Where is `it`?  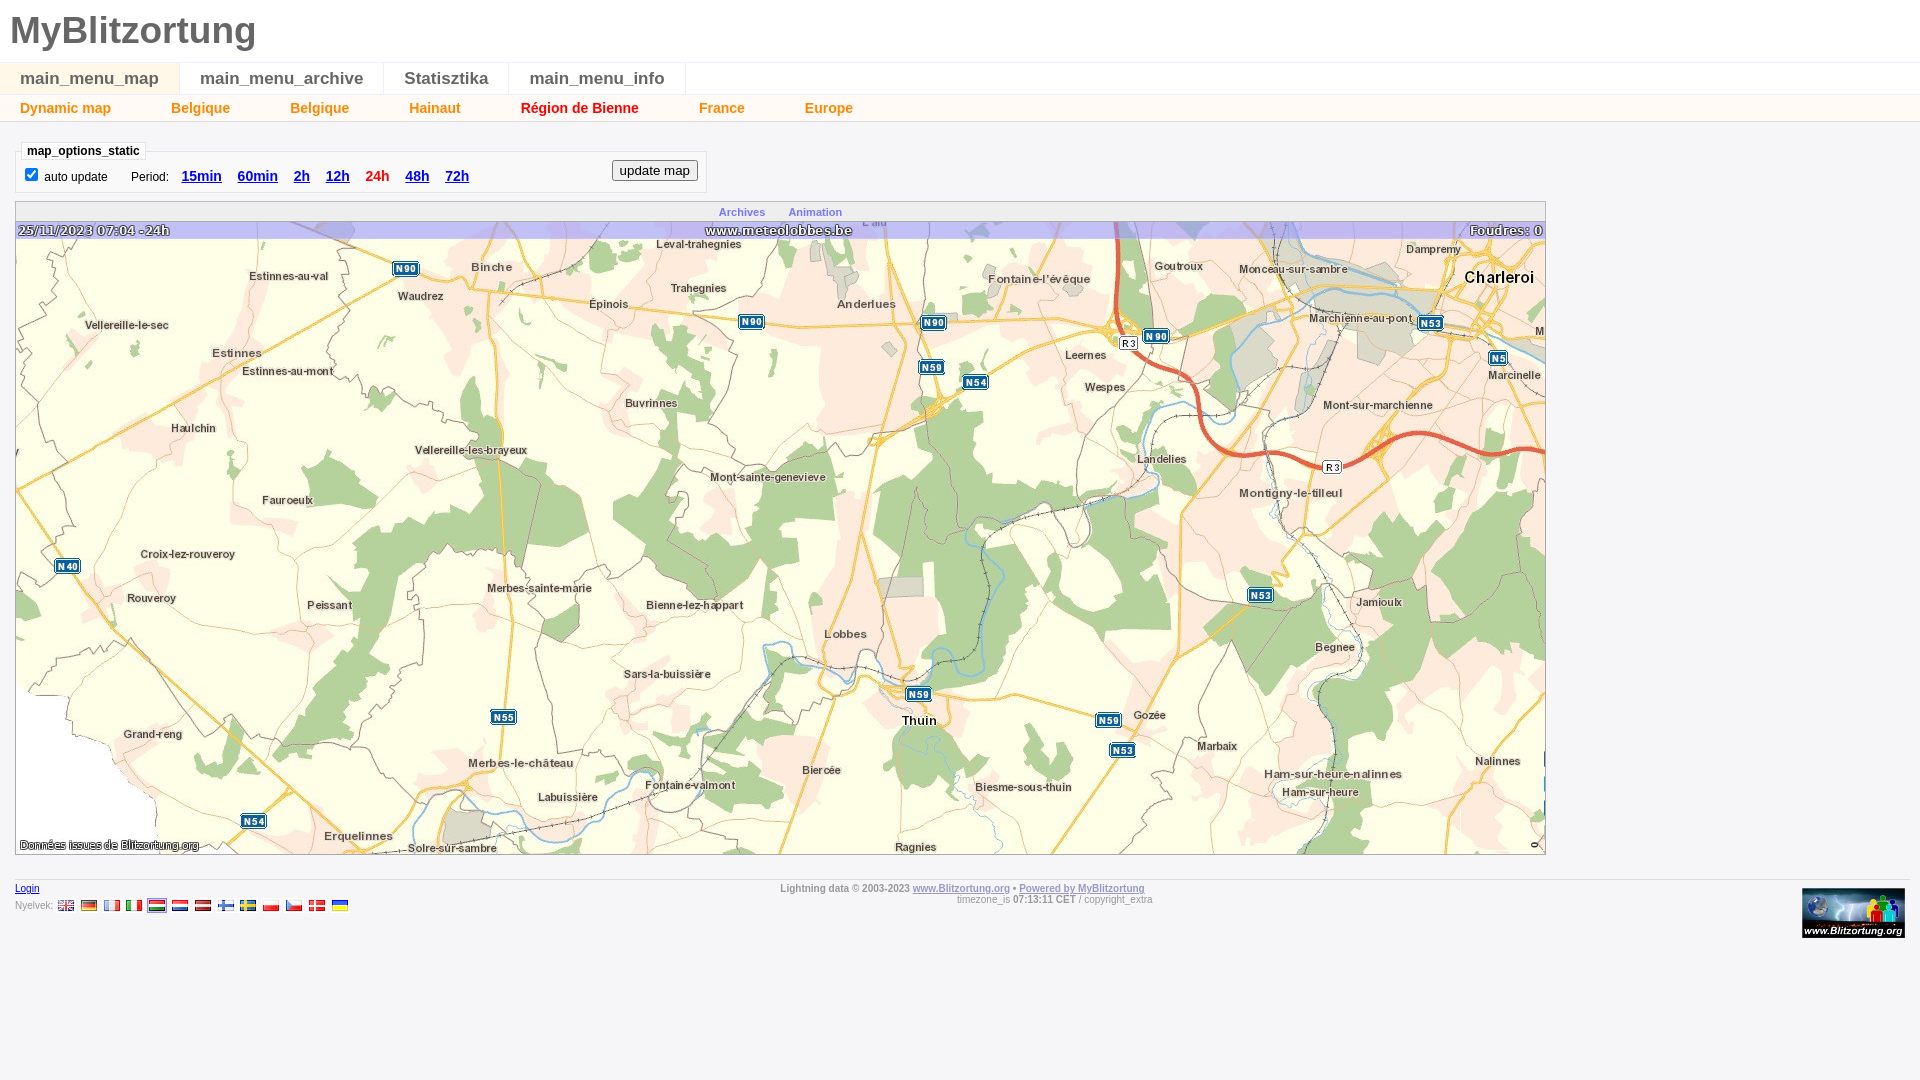 it is located at coordinates (134, 906).